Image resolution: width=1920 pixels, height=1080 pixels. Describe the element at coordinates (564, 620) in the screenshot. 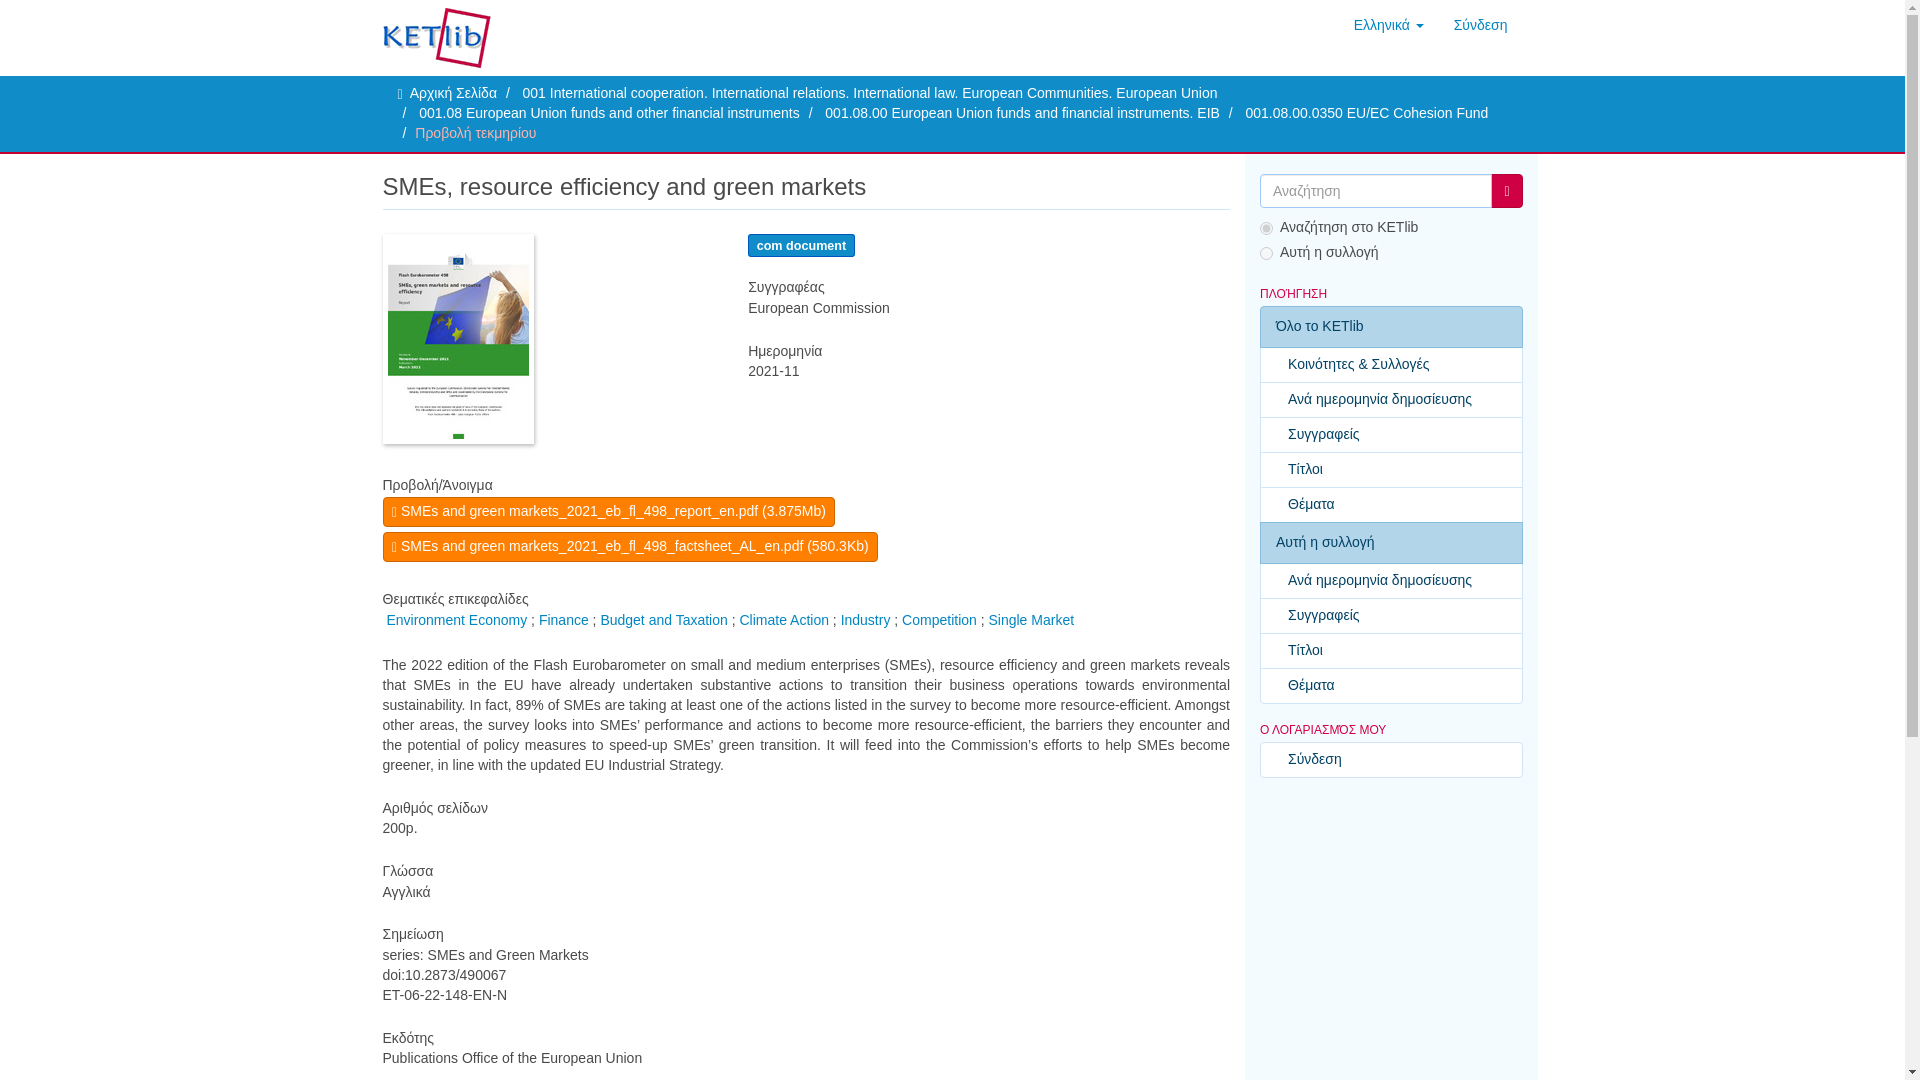

I see `Finance` at that location.